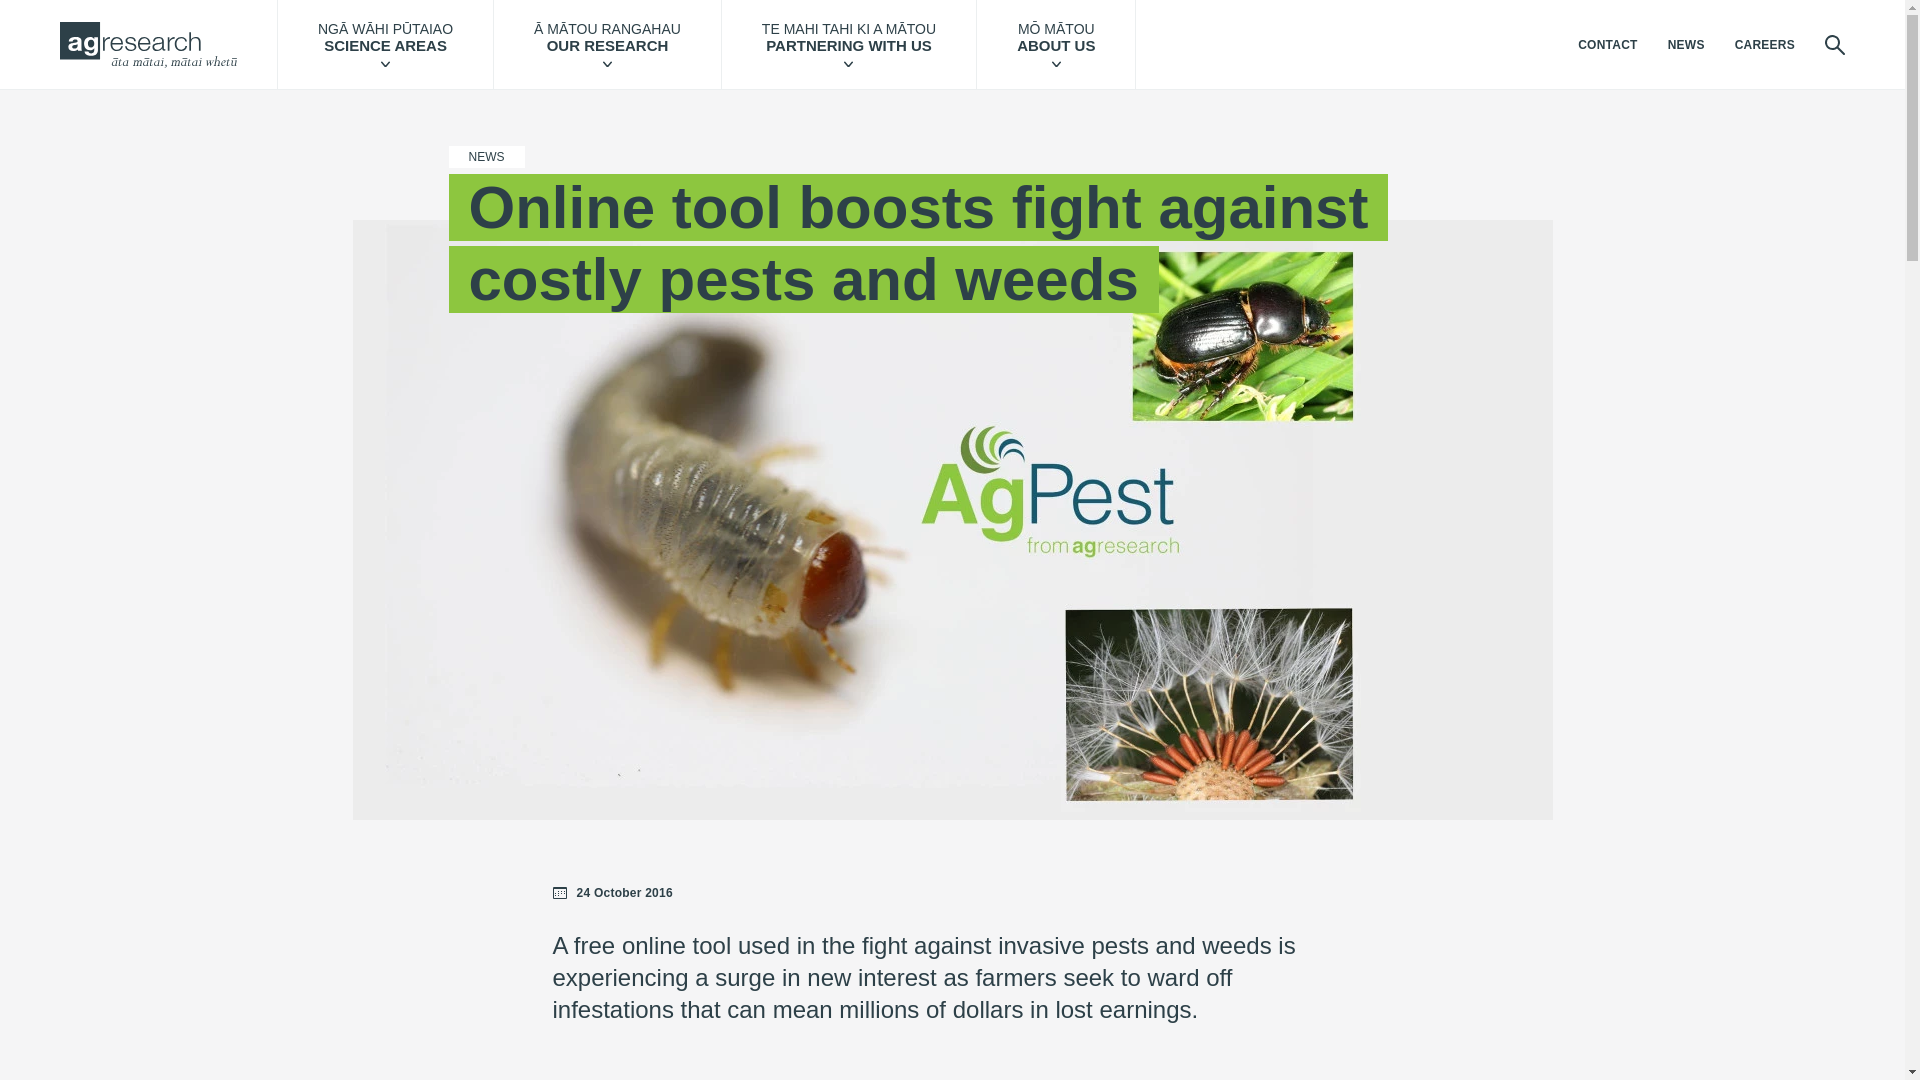 The width and height of the screenshot is (1920, 1080). What do you see at coordinates (1765, 40) in the screenshot?
I see `CAREERS` at bounding box center [1765, 40].